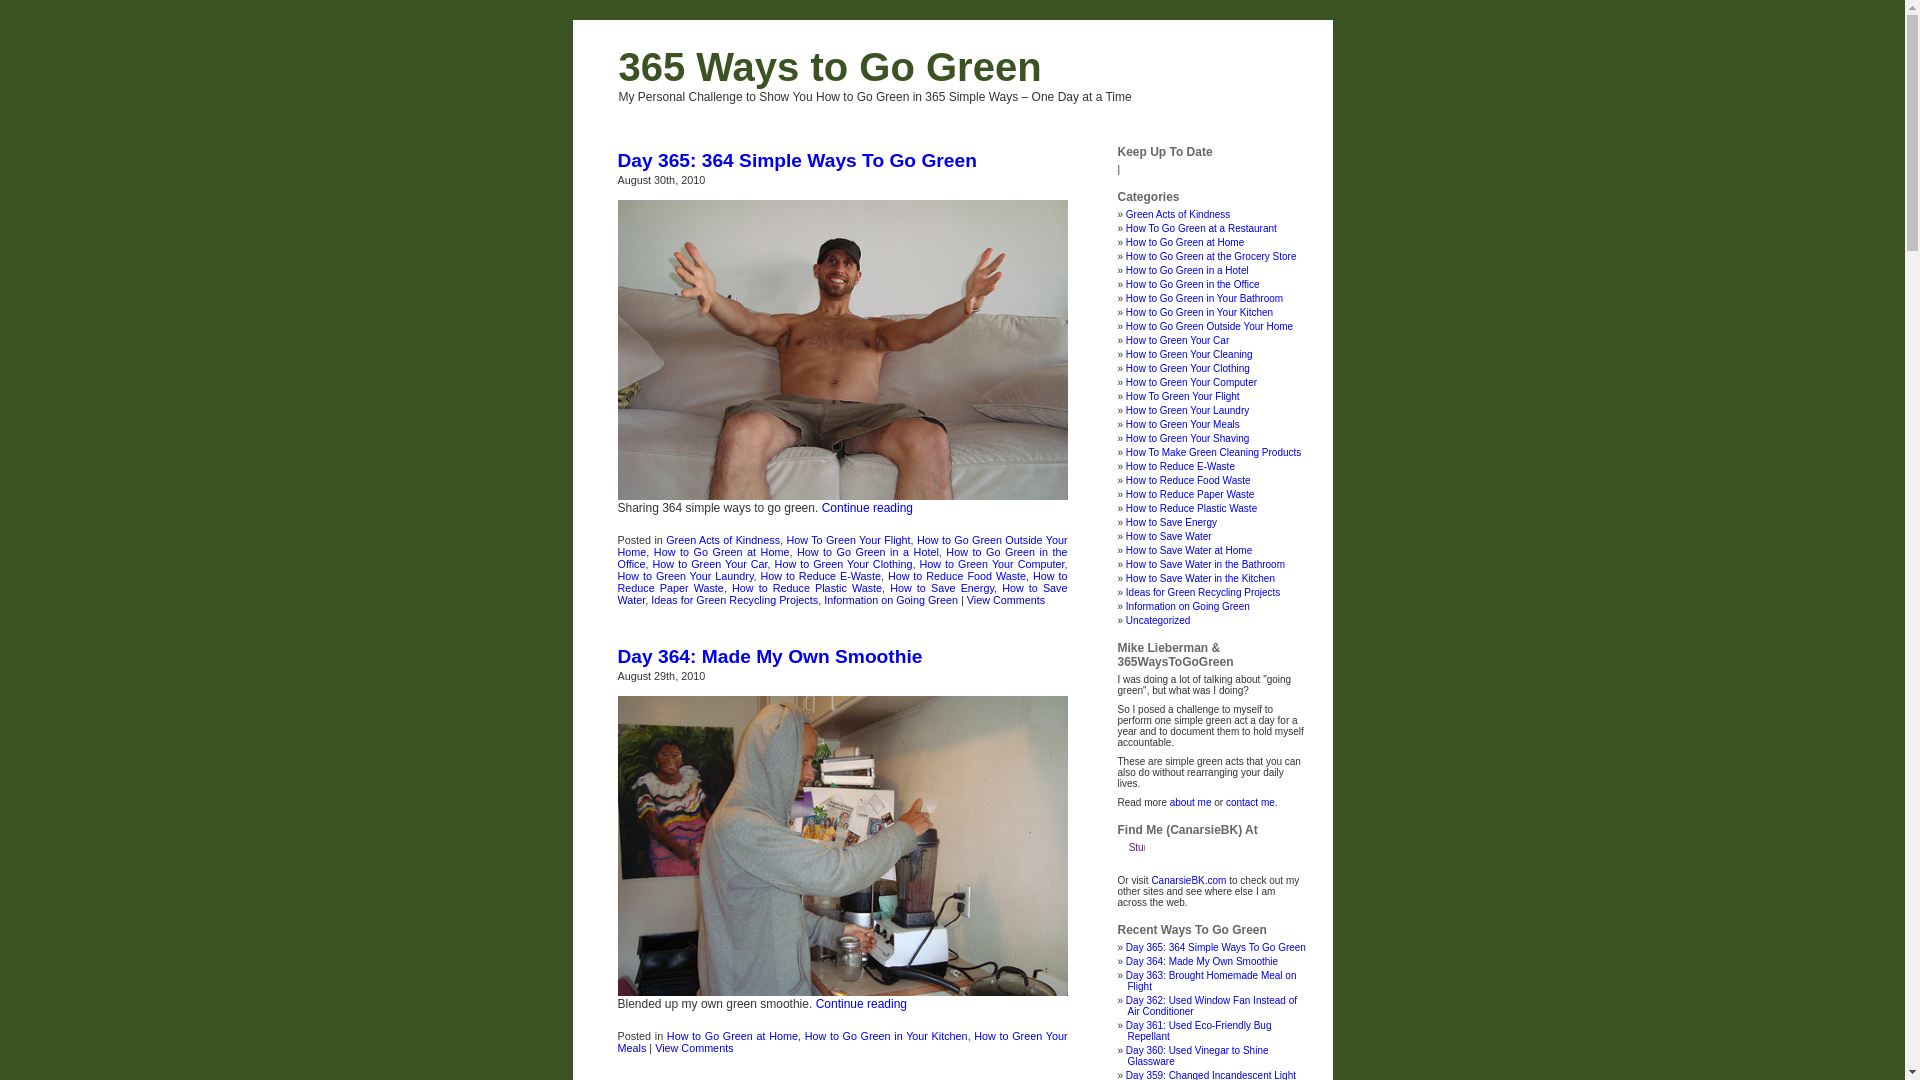 This screenshot has width=1920, height=1080. Describe the element at coordinates (1202, 962) in the screenshot. I see `Day 364: Made My Own Smoothie` at that location.